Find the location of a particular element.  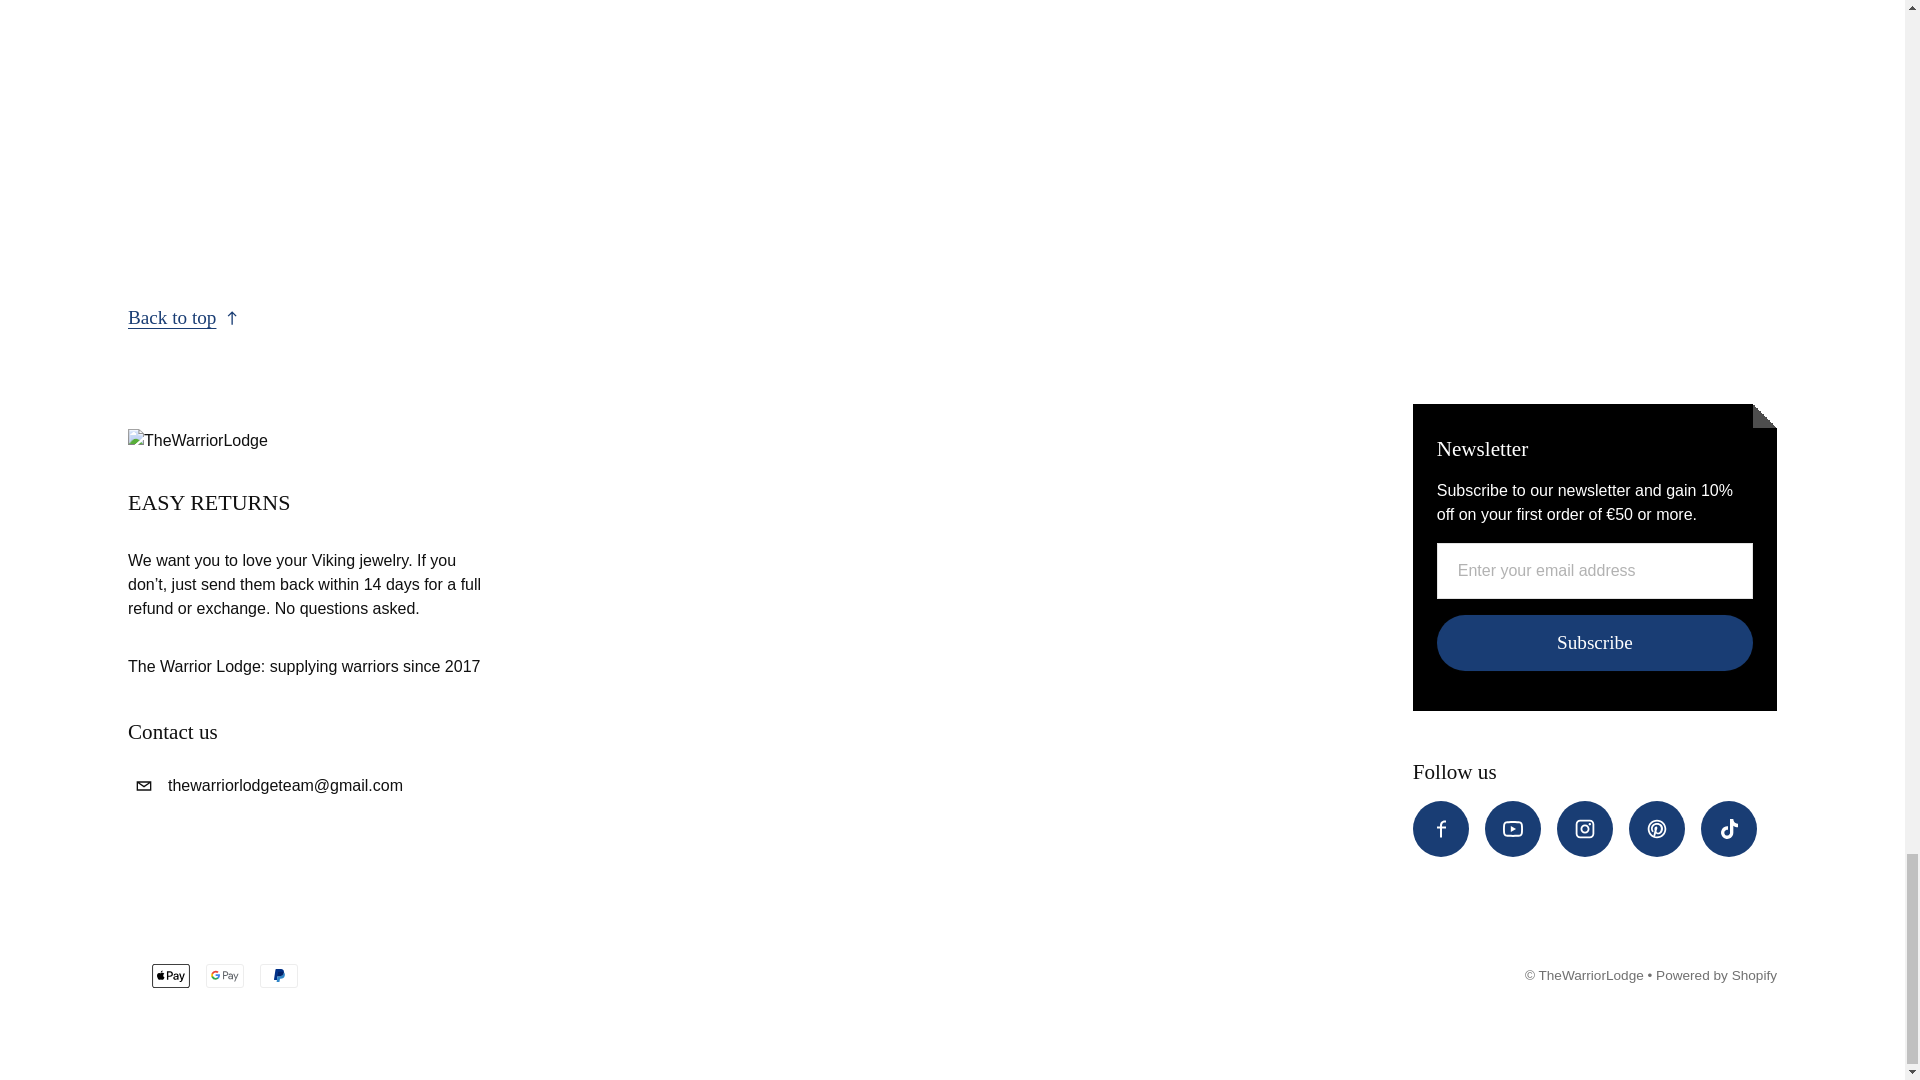

Pinterest is located at coordinates (1656, 829).